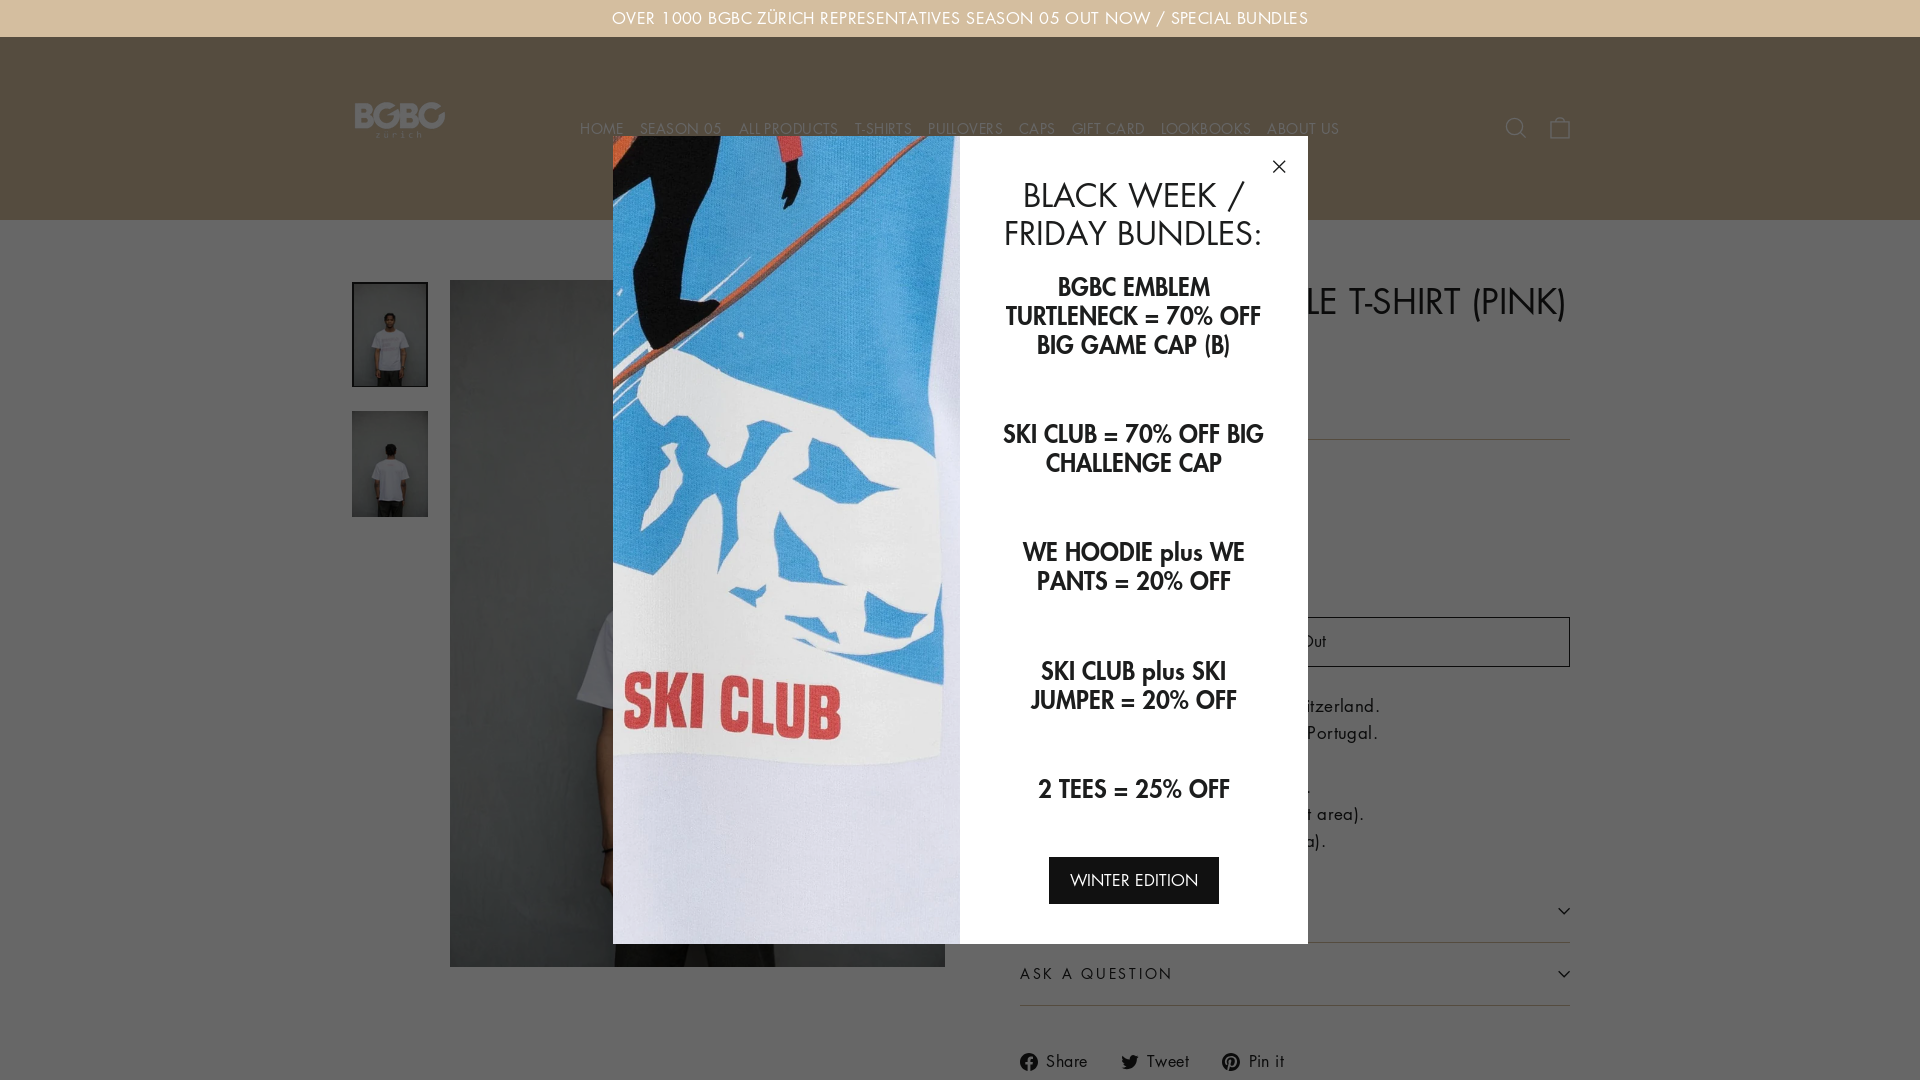 The image size is (1920, 1080). Describe the element at coordinates (789, 128) in the screenshot. I see `ALL PRODUCTS` at that location.